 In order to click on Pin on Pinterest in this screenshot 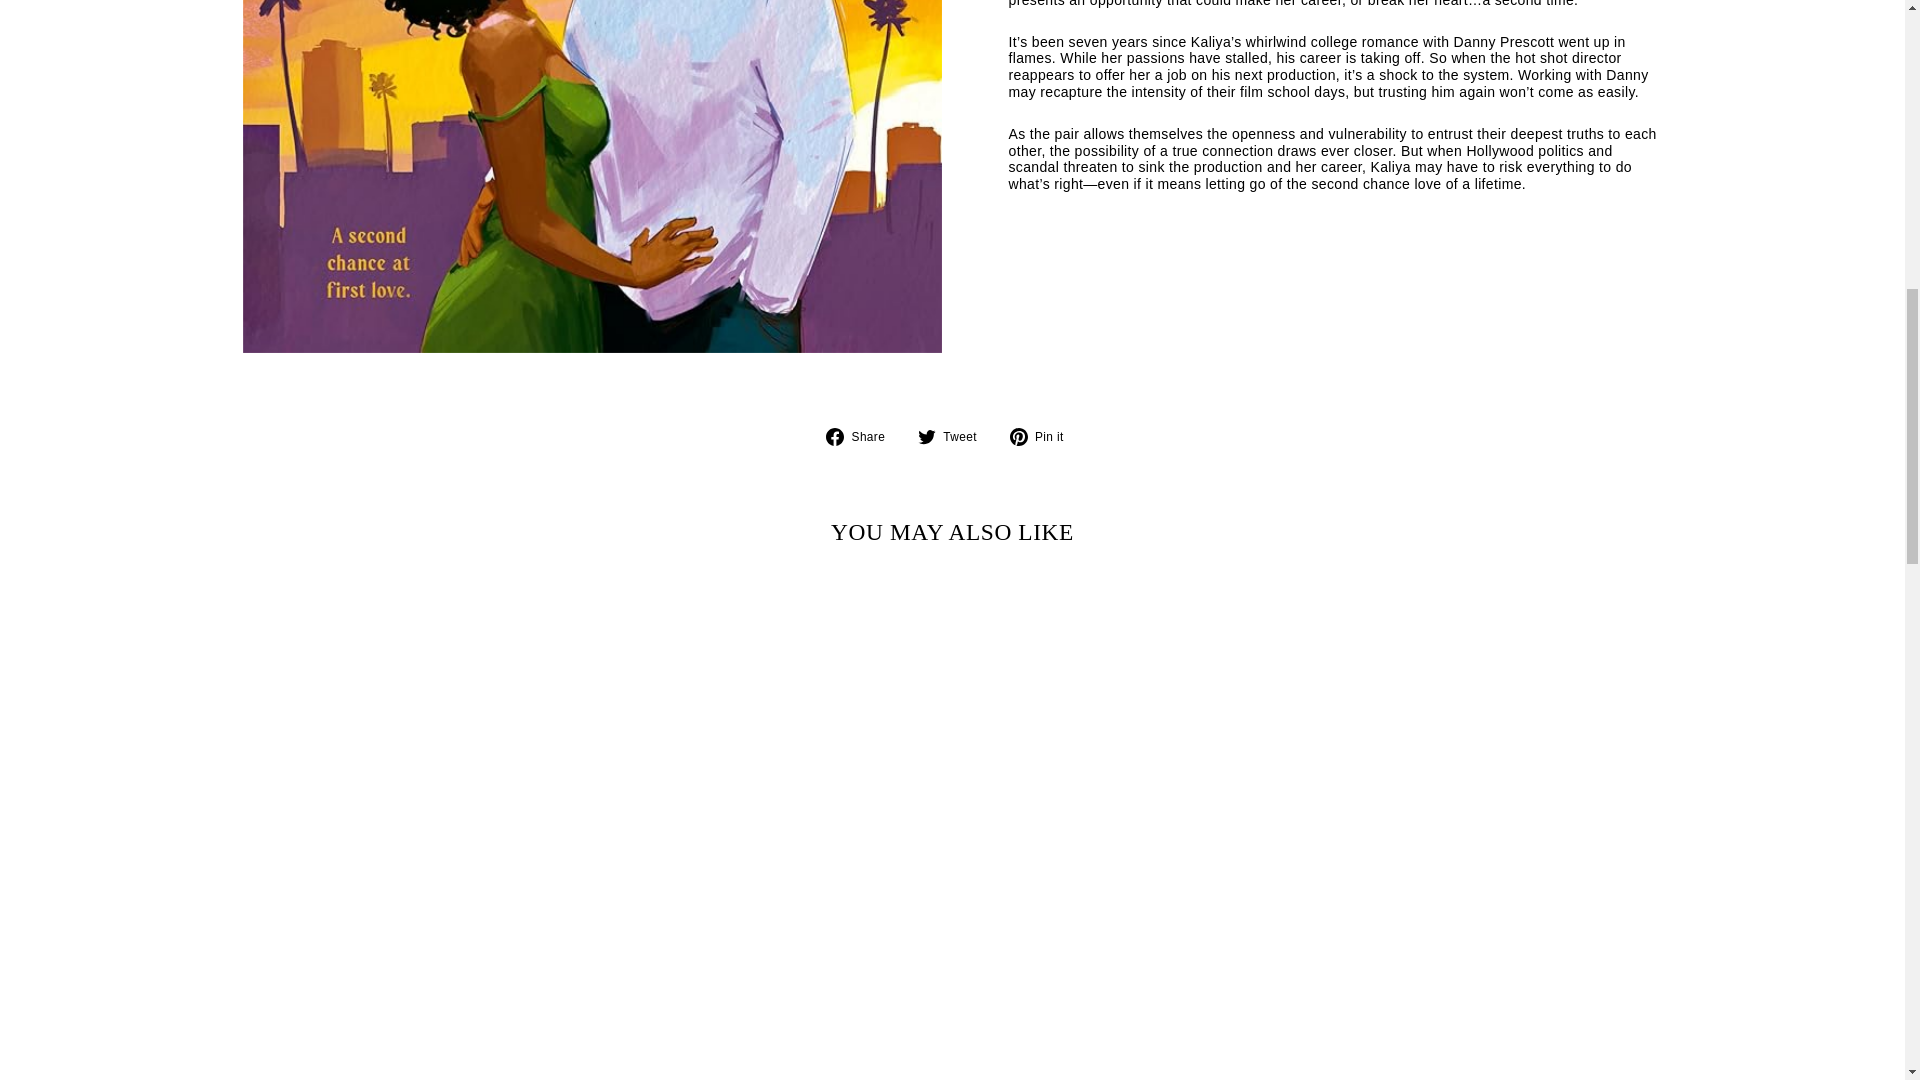, I will do `click(1044, 436)`.